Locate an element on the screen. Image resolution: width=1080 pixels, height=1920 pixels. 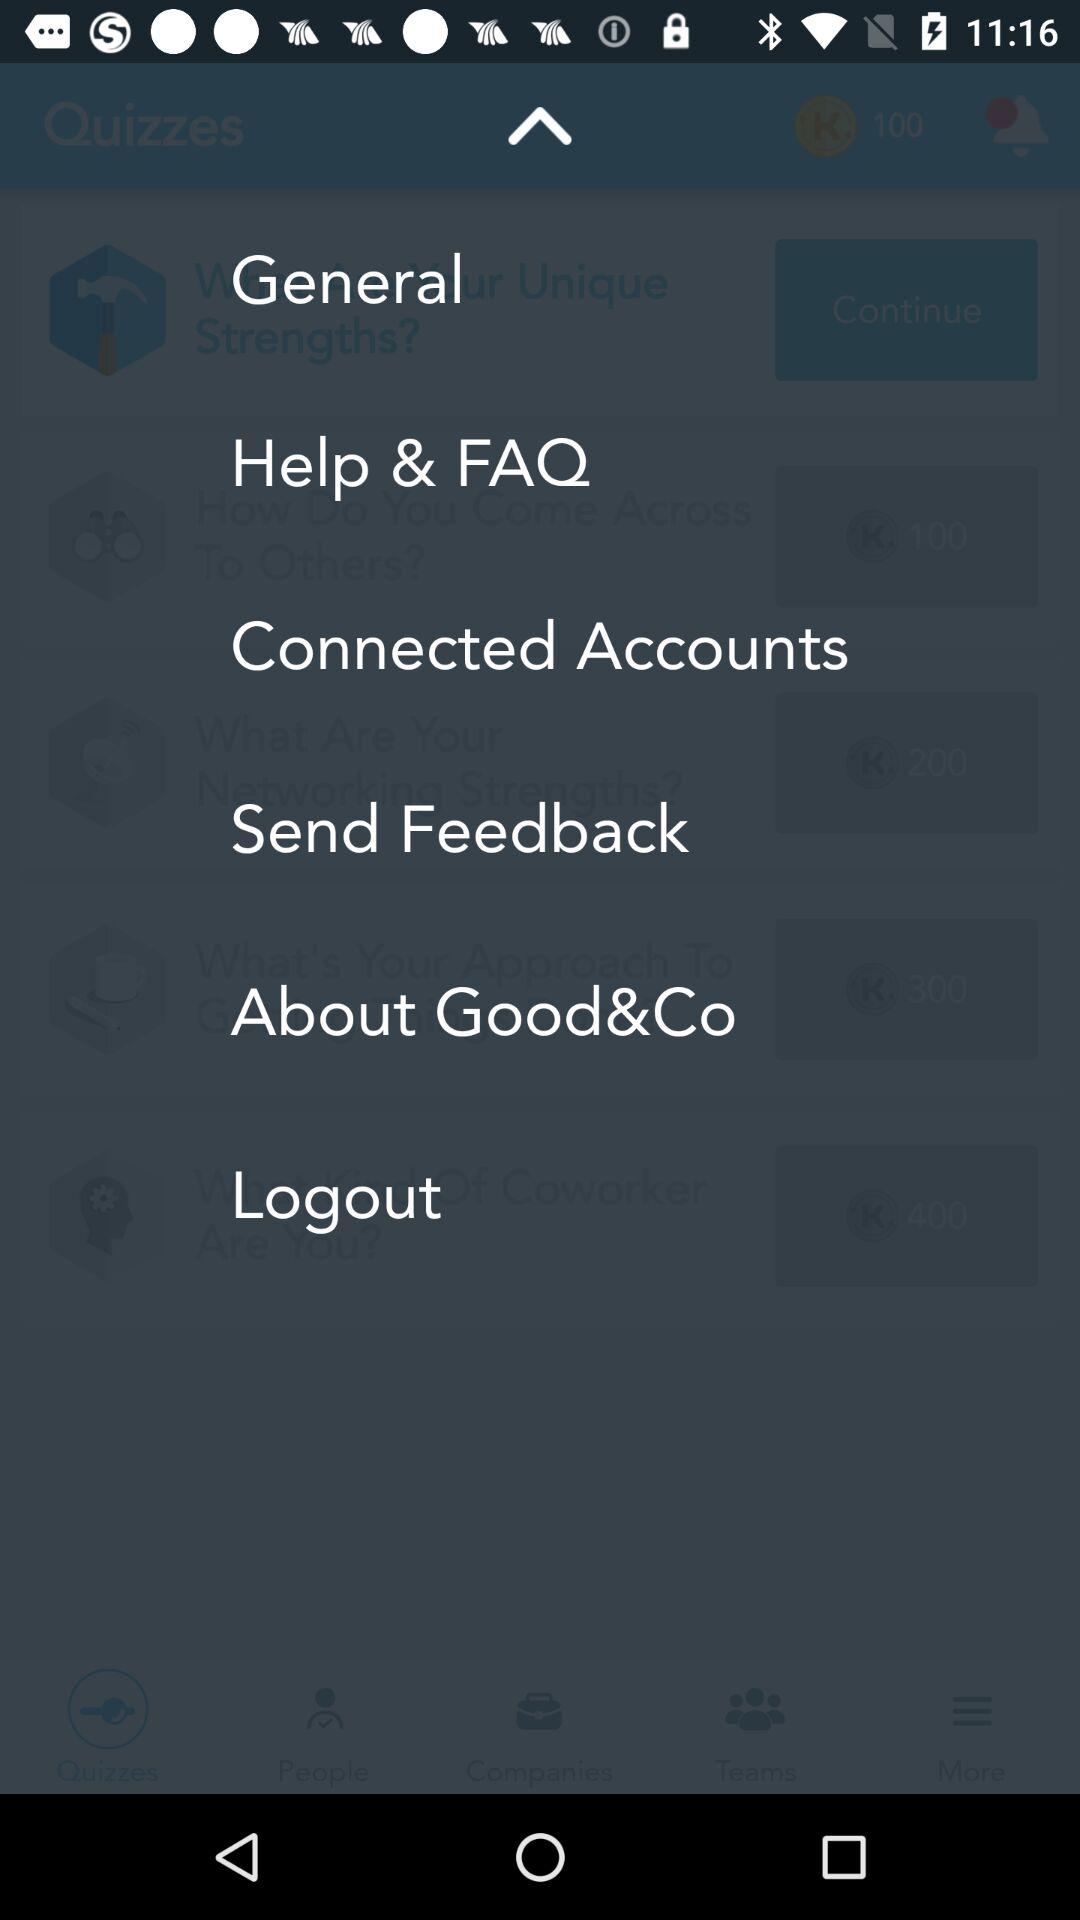
turn on item below about good&co is located at coordinates (540, 1195).